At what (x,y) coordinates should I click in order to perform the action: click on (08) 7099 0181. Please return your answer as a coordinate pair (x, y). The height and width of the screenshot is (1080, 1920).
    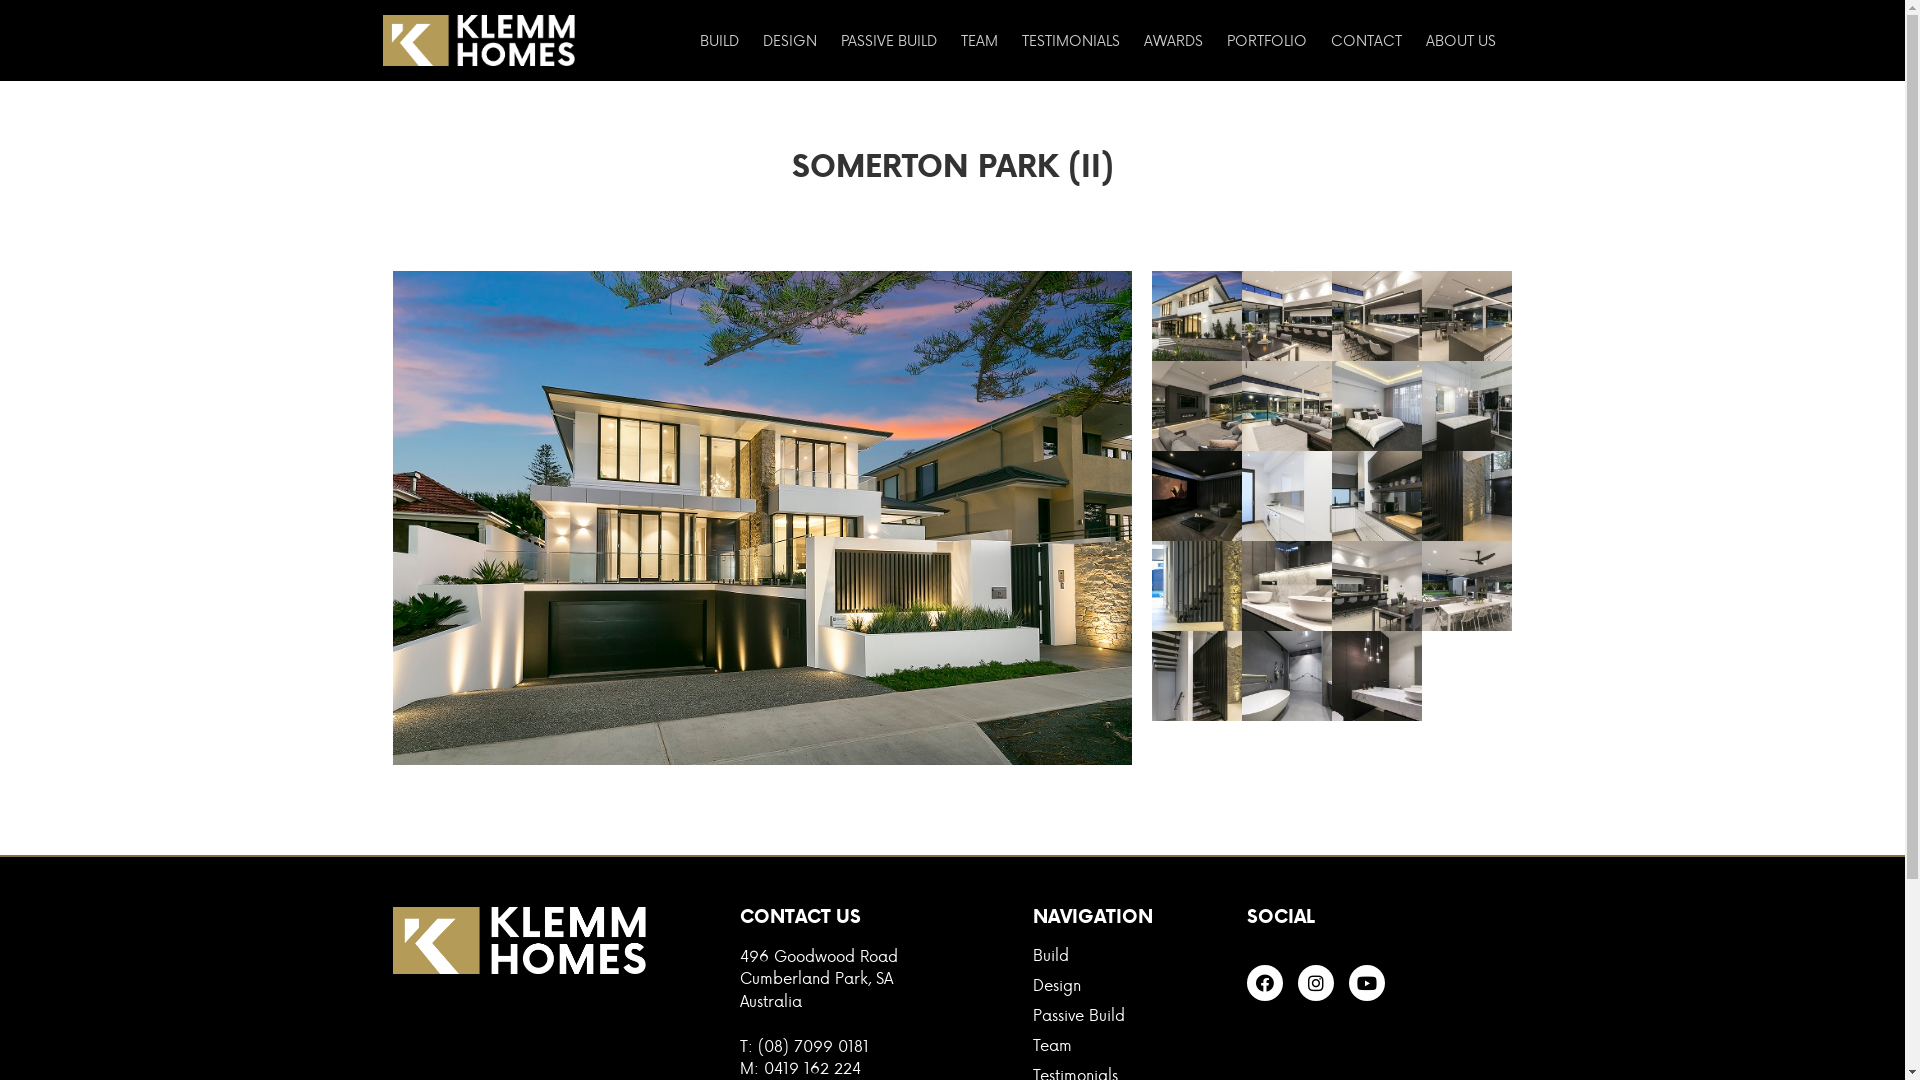
    Looking at the image, I should click on (814, 1046).